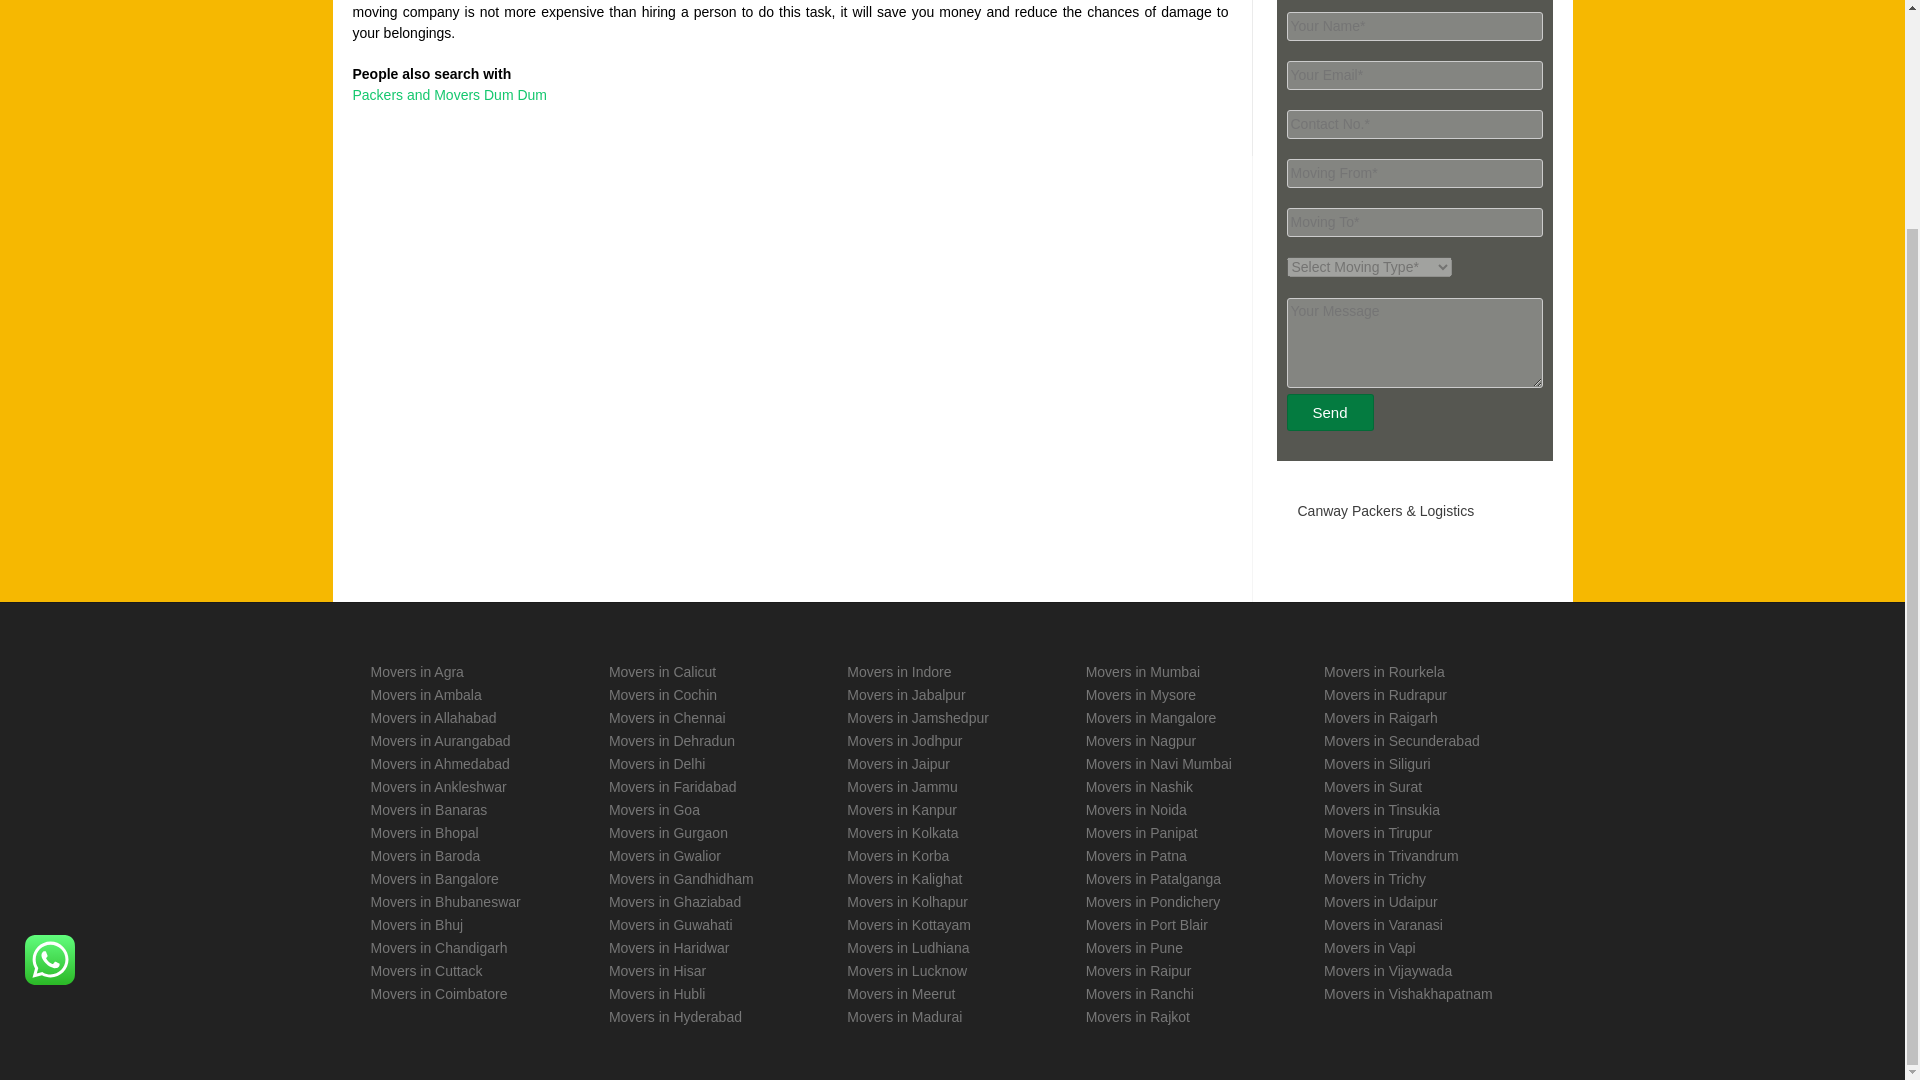 This screenshot has height=1080, width=1920. Describe the element at coordinates (440, 741) in the screenshot. I see `Packers Aurangabad` at that location.